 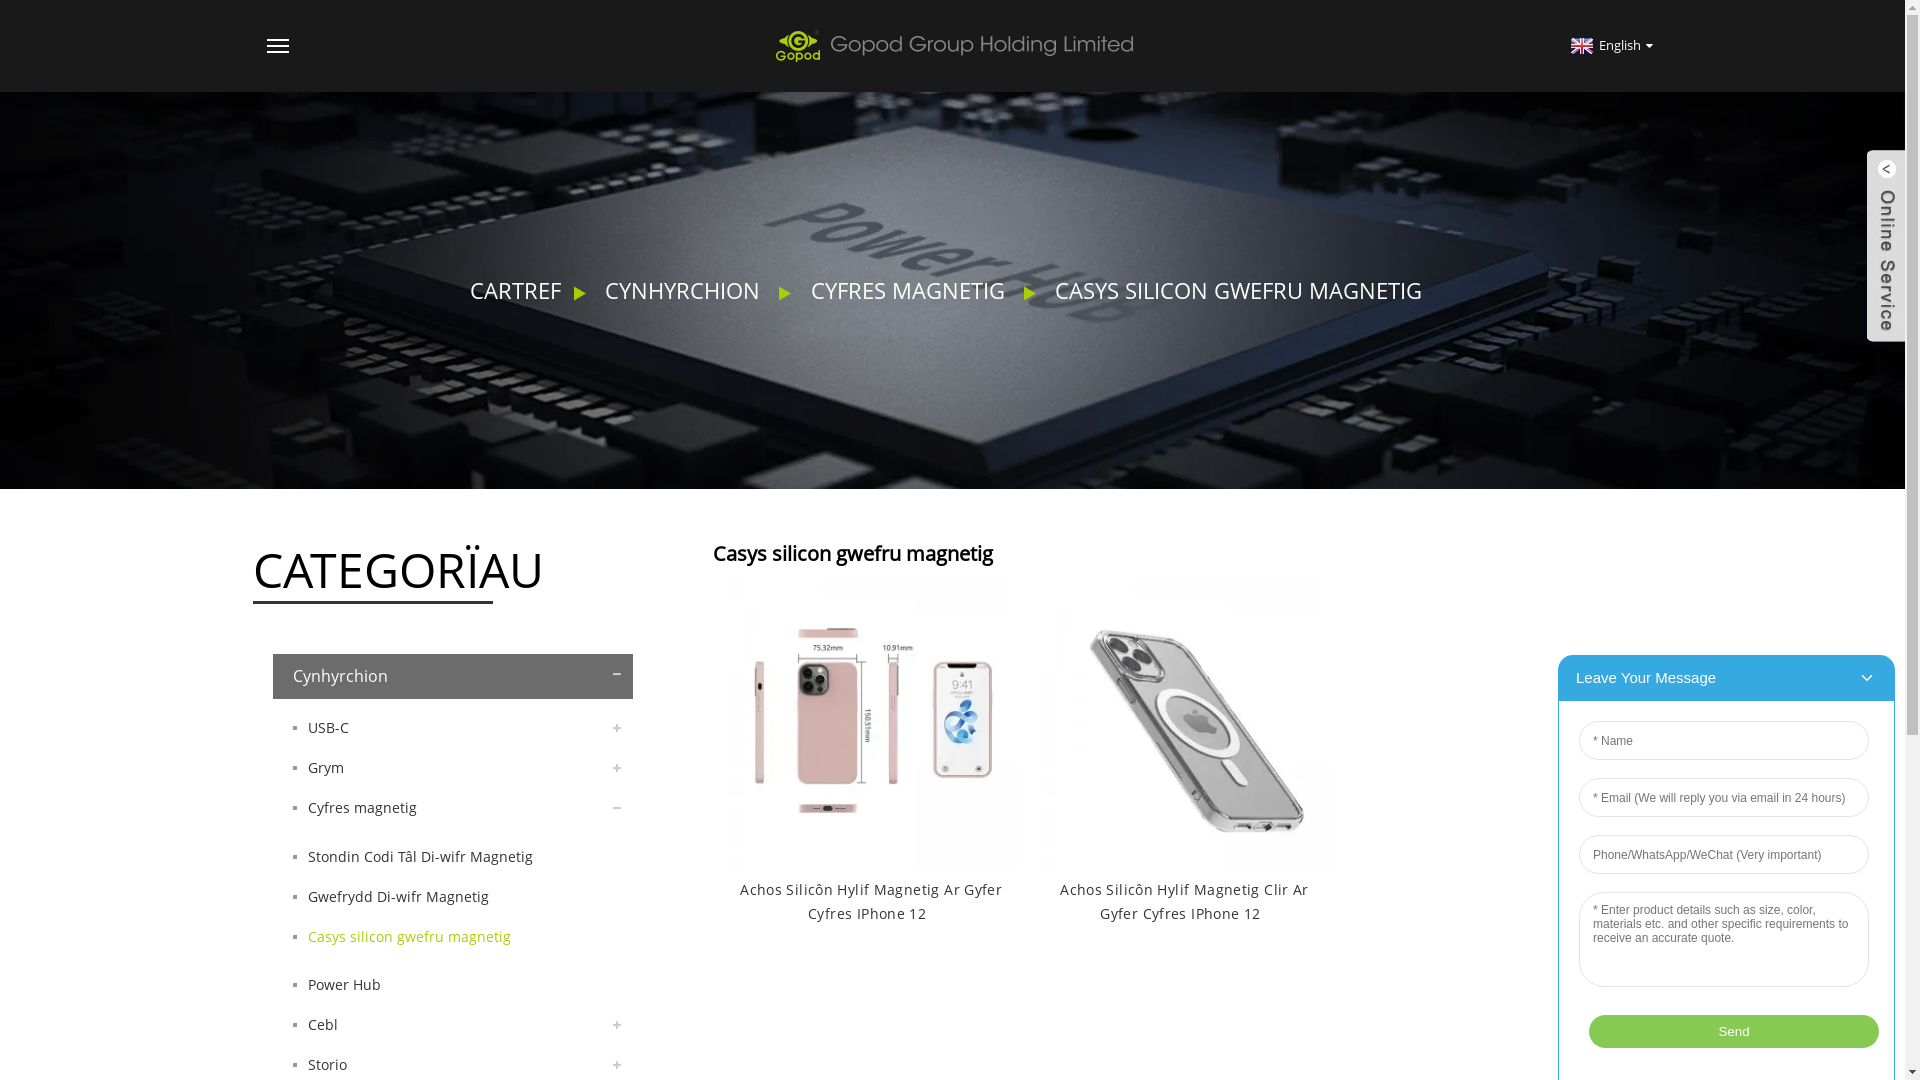 What do you see at coordinates (452, 897) in the screenshot?
I see `Gwefrydd Di-wifr Magnetig` at bounding box center [452, 897].